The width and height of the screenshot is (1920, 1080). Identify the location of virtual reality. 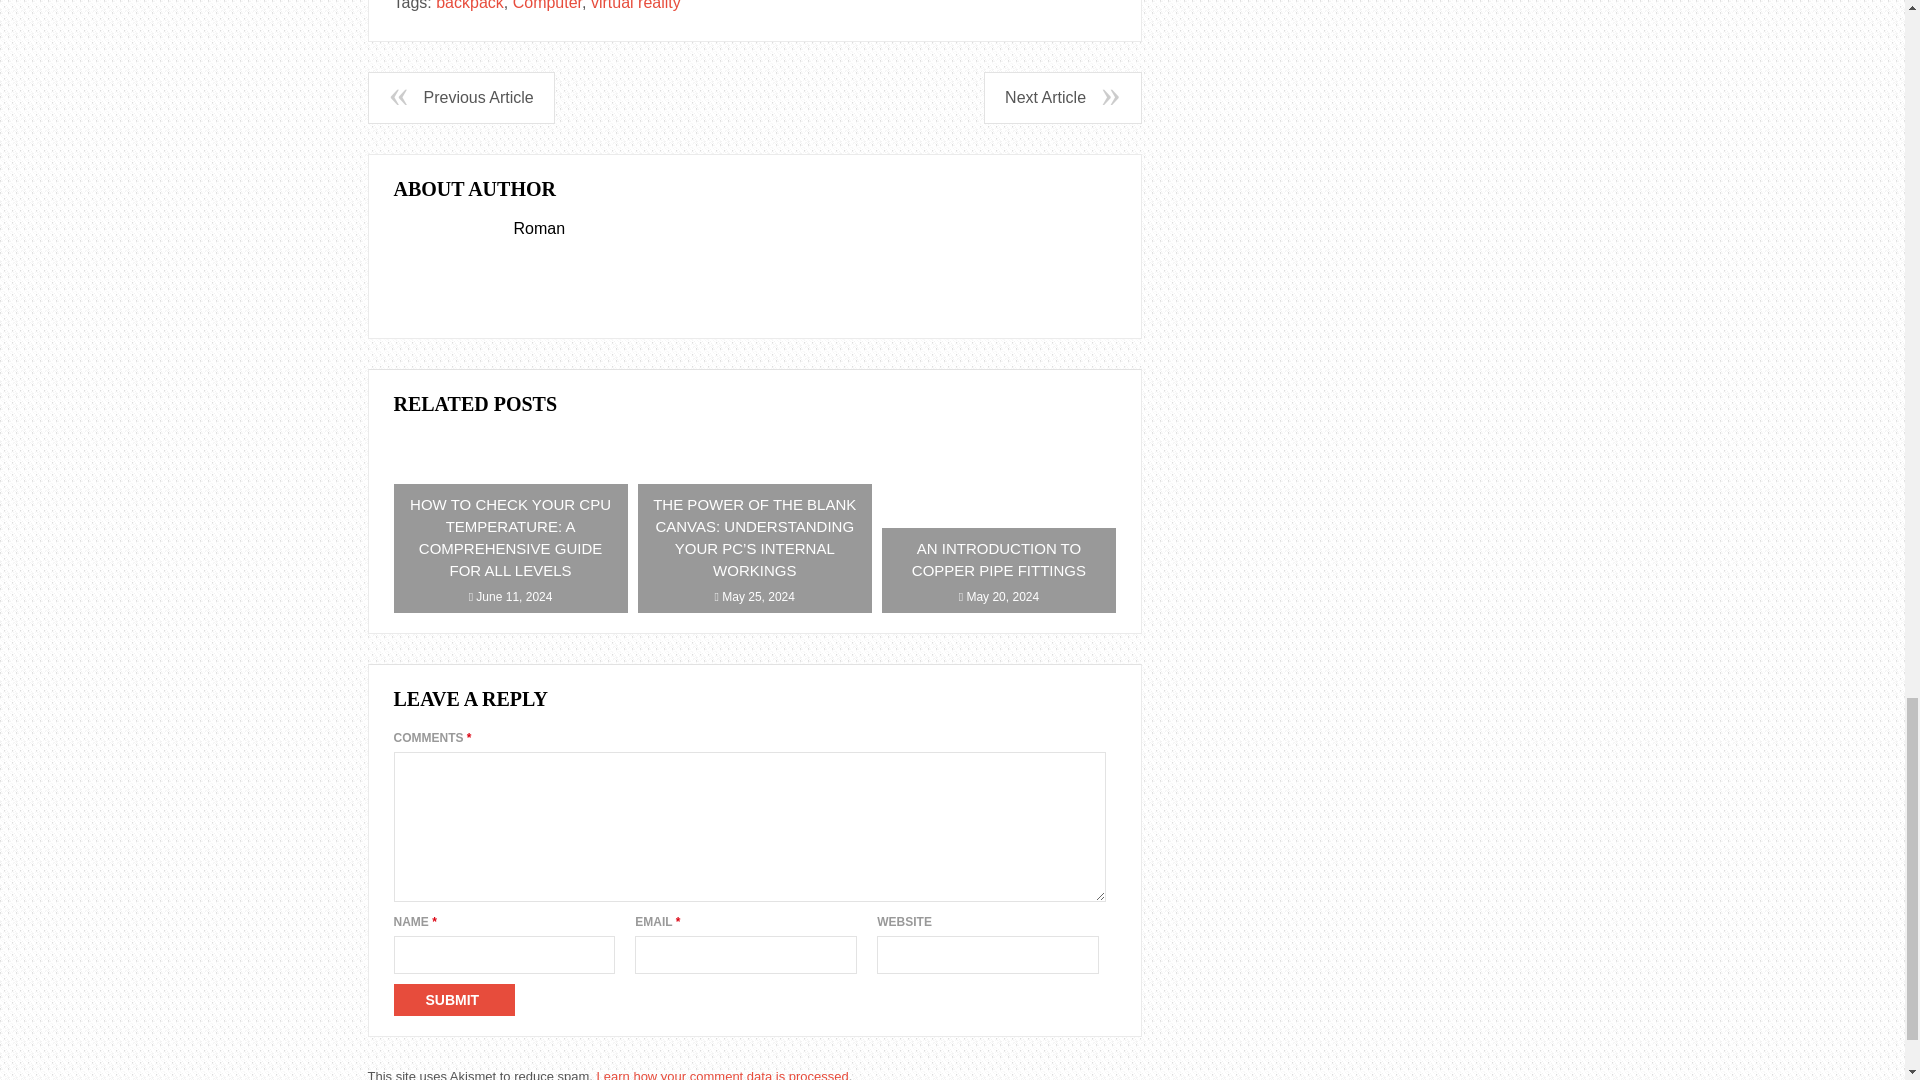
(636, 5).